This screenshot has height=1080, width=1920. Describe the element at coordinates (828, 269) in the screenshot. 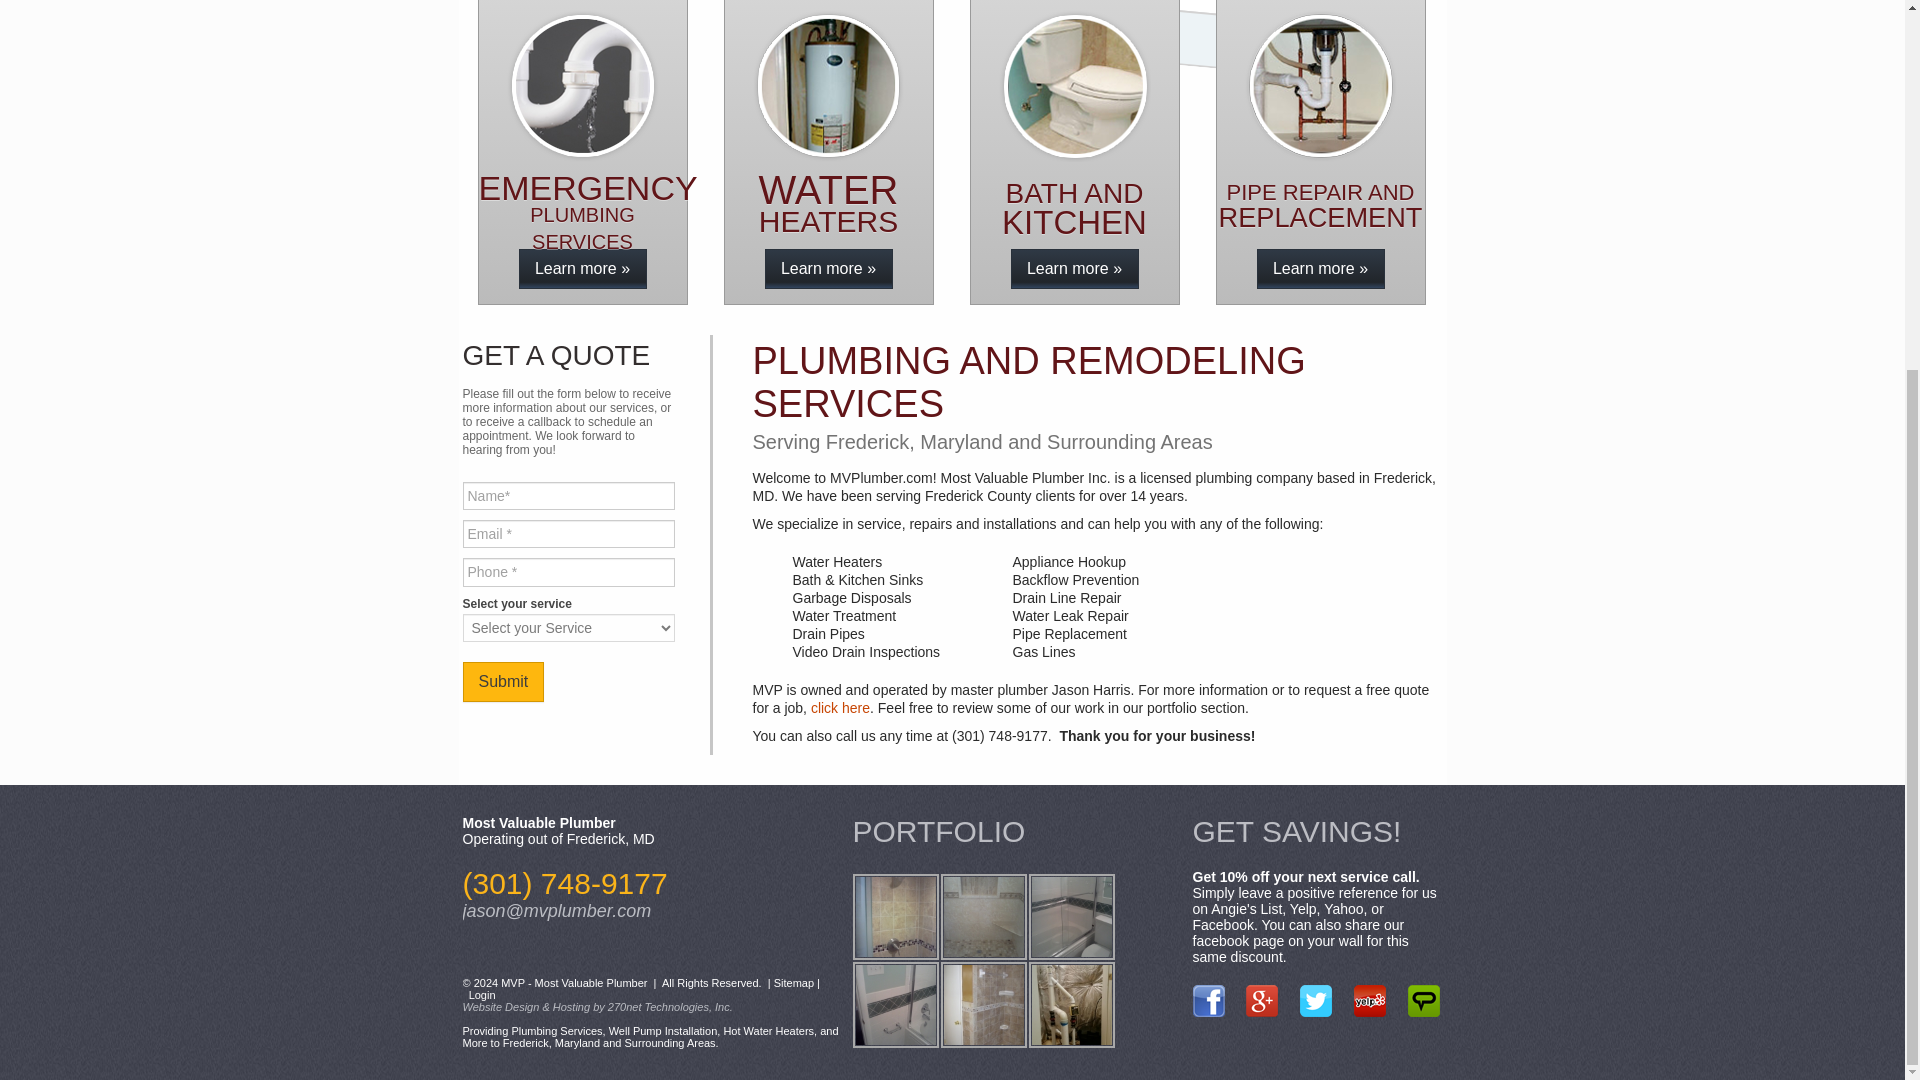

I see `Hot Water Heater Repair in Frederick, Maryland` at that location.